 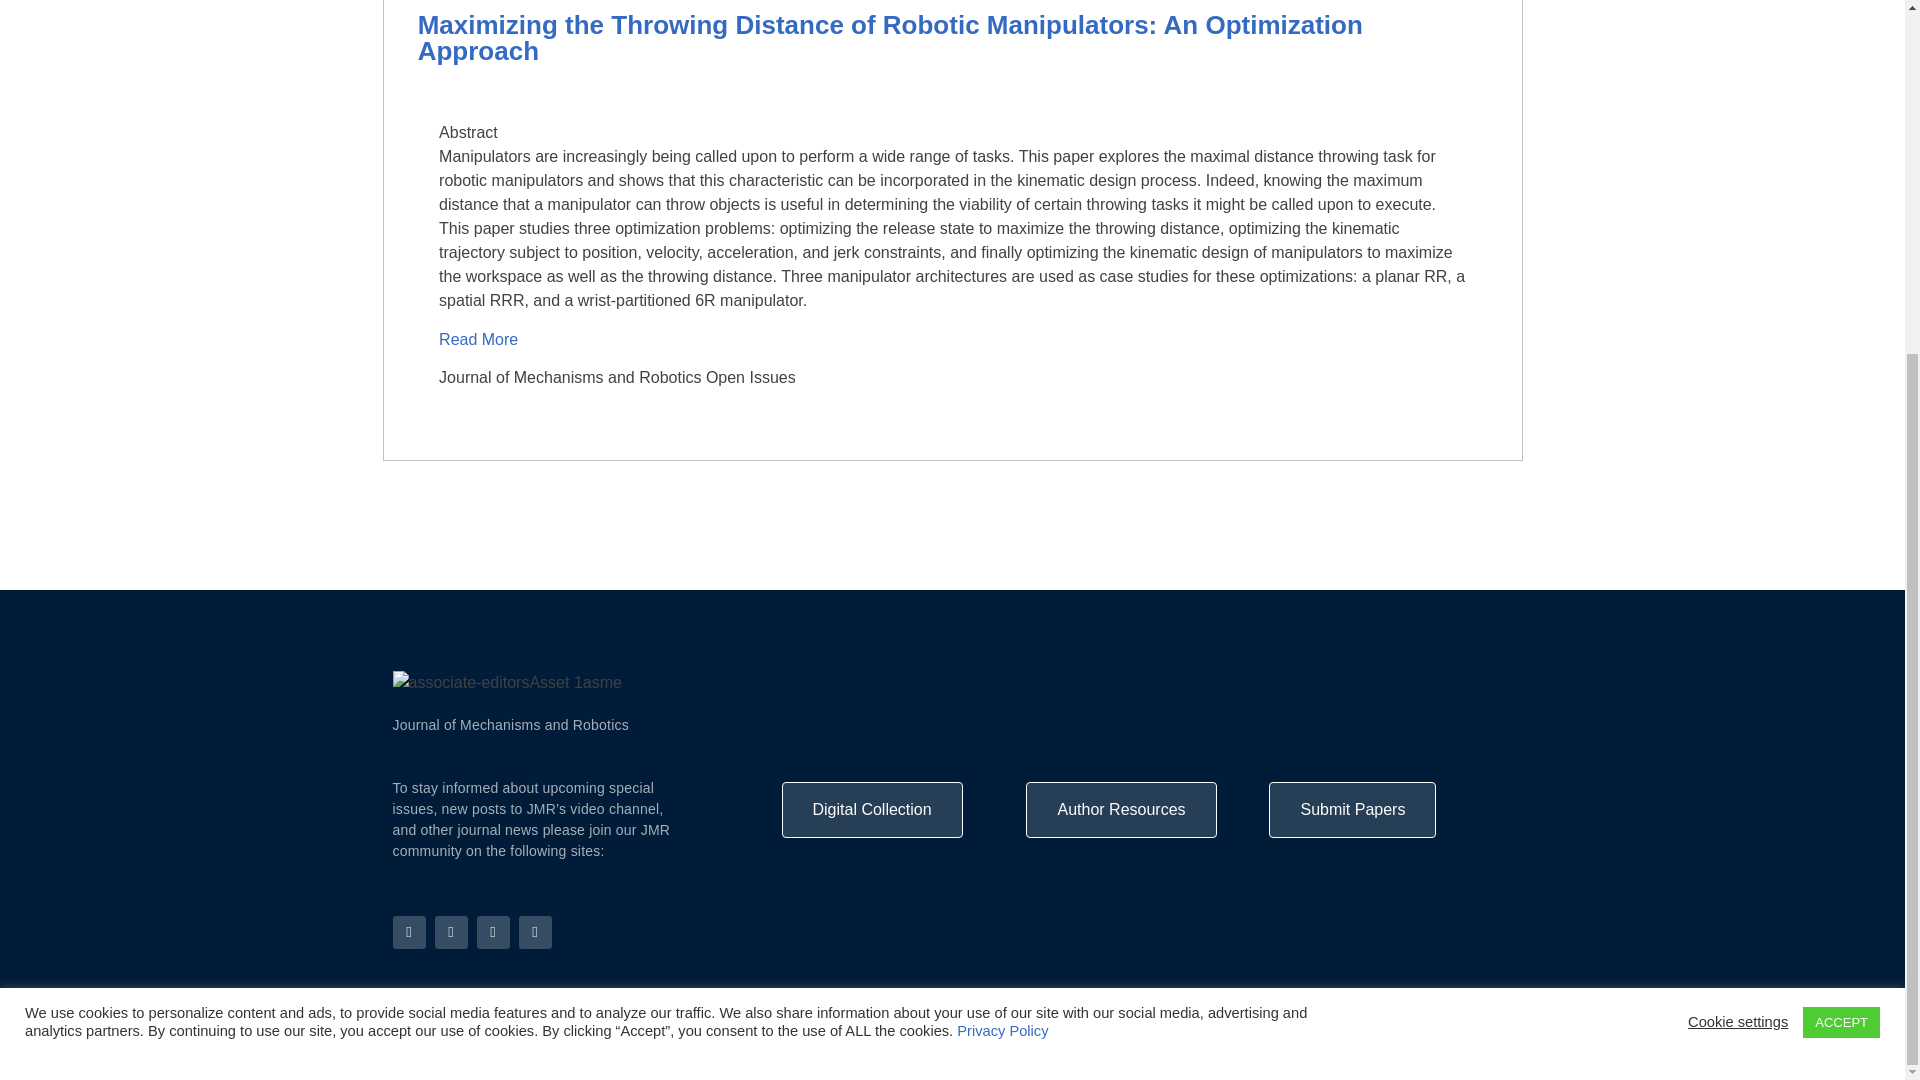 What do you see at coordinates (1352, 810) in the screenshot?
I see `Submit Papers` at bounding box center [1352, 810].